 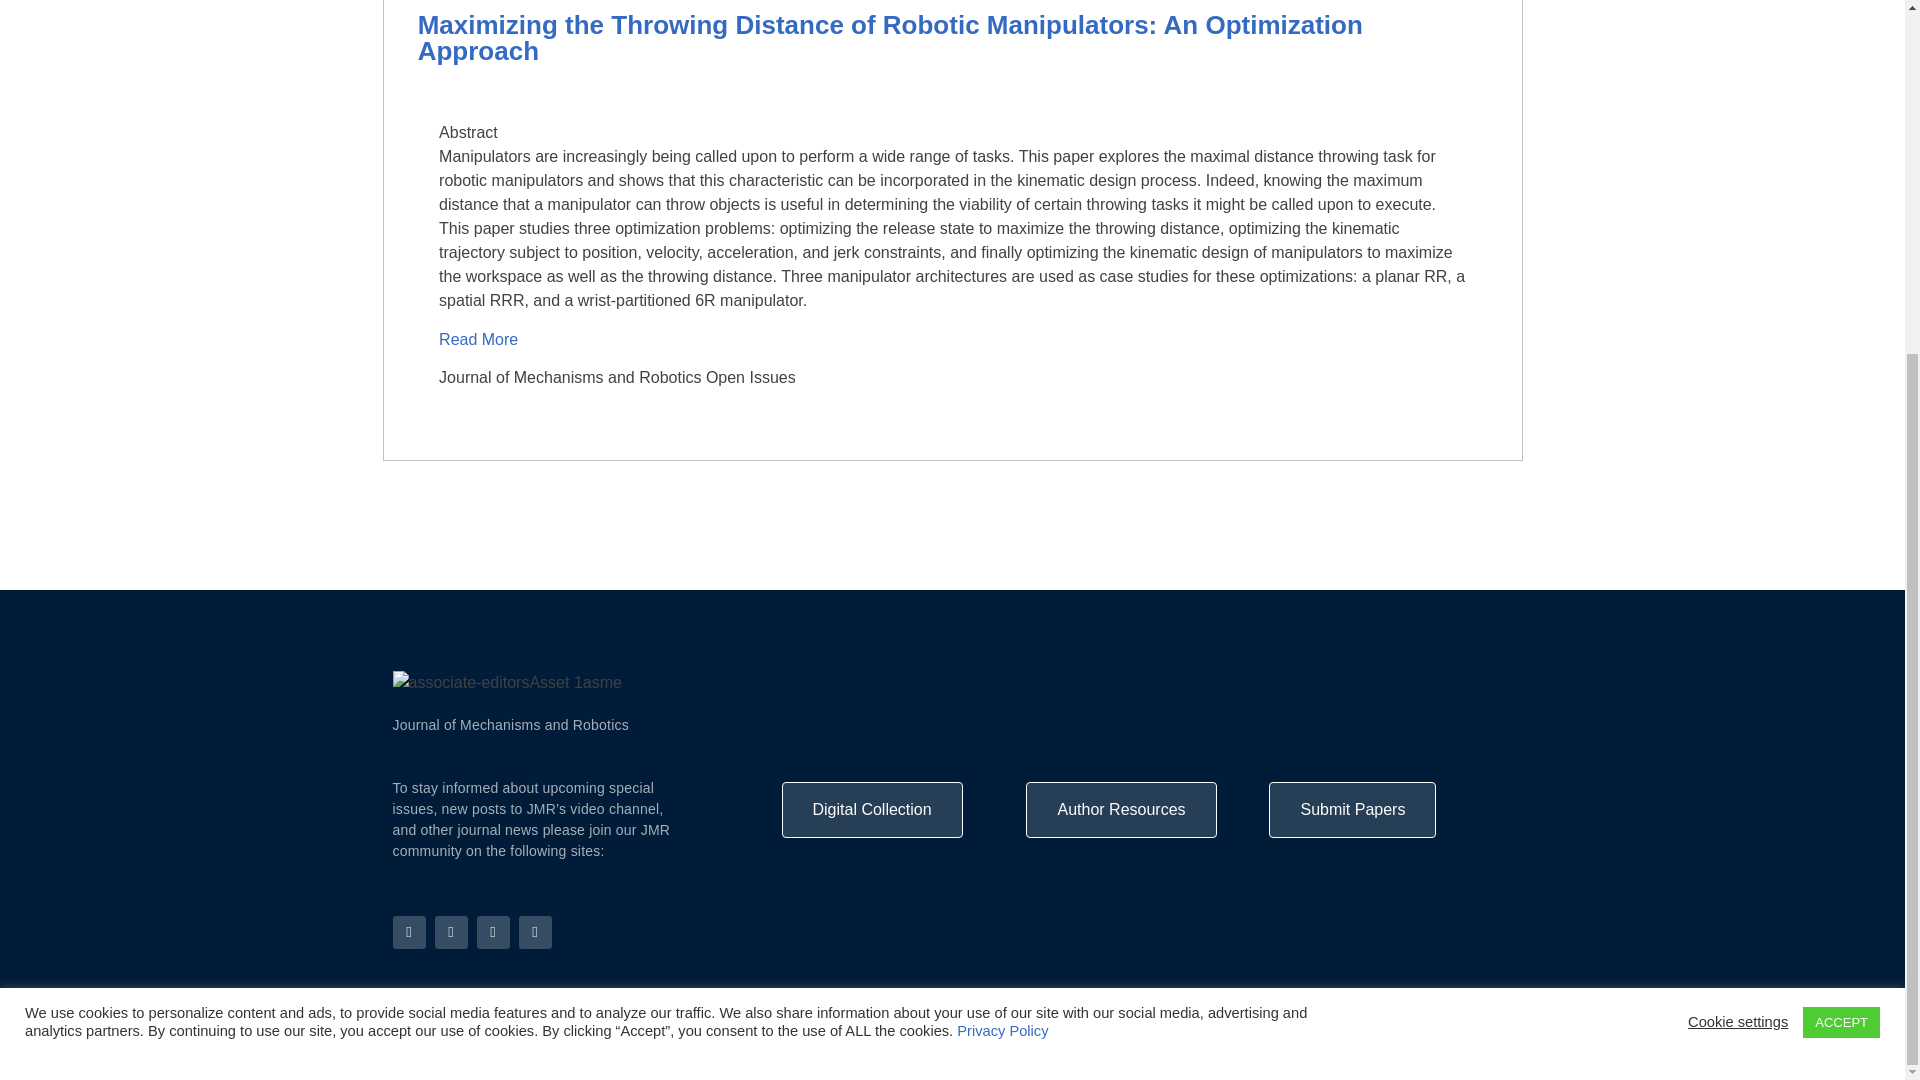 What do you see at coordinates (1352, 810) in the screenshot?
I see `Submit Papers` at bounding box center [1352, 810].